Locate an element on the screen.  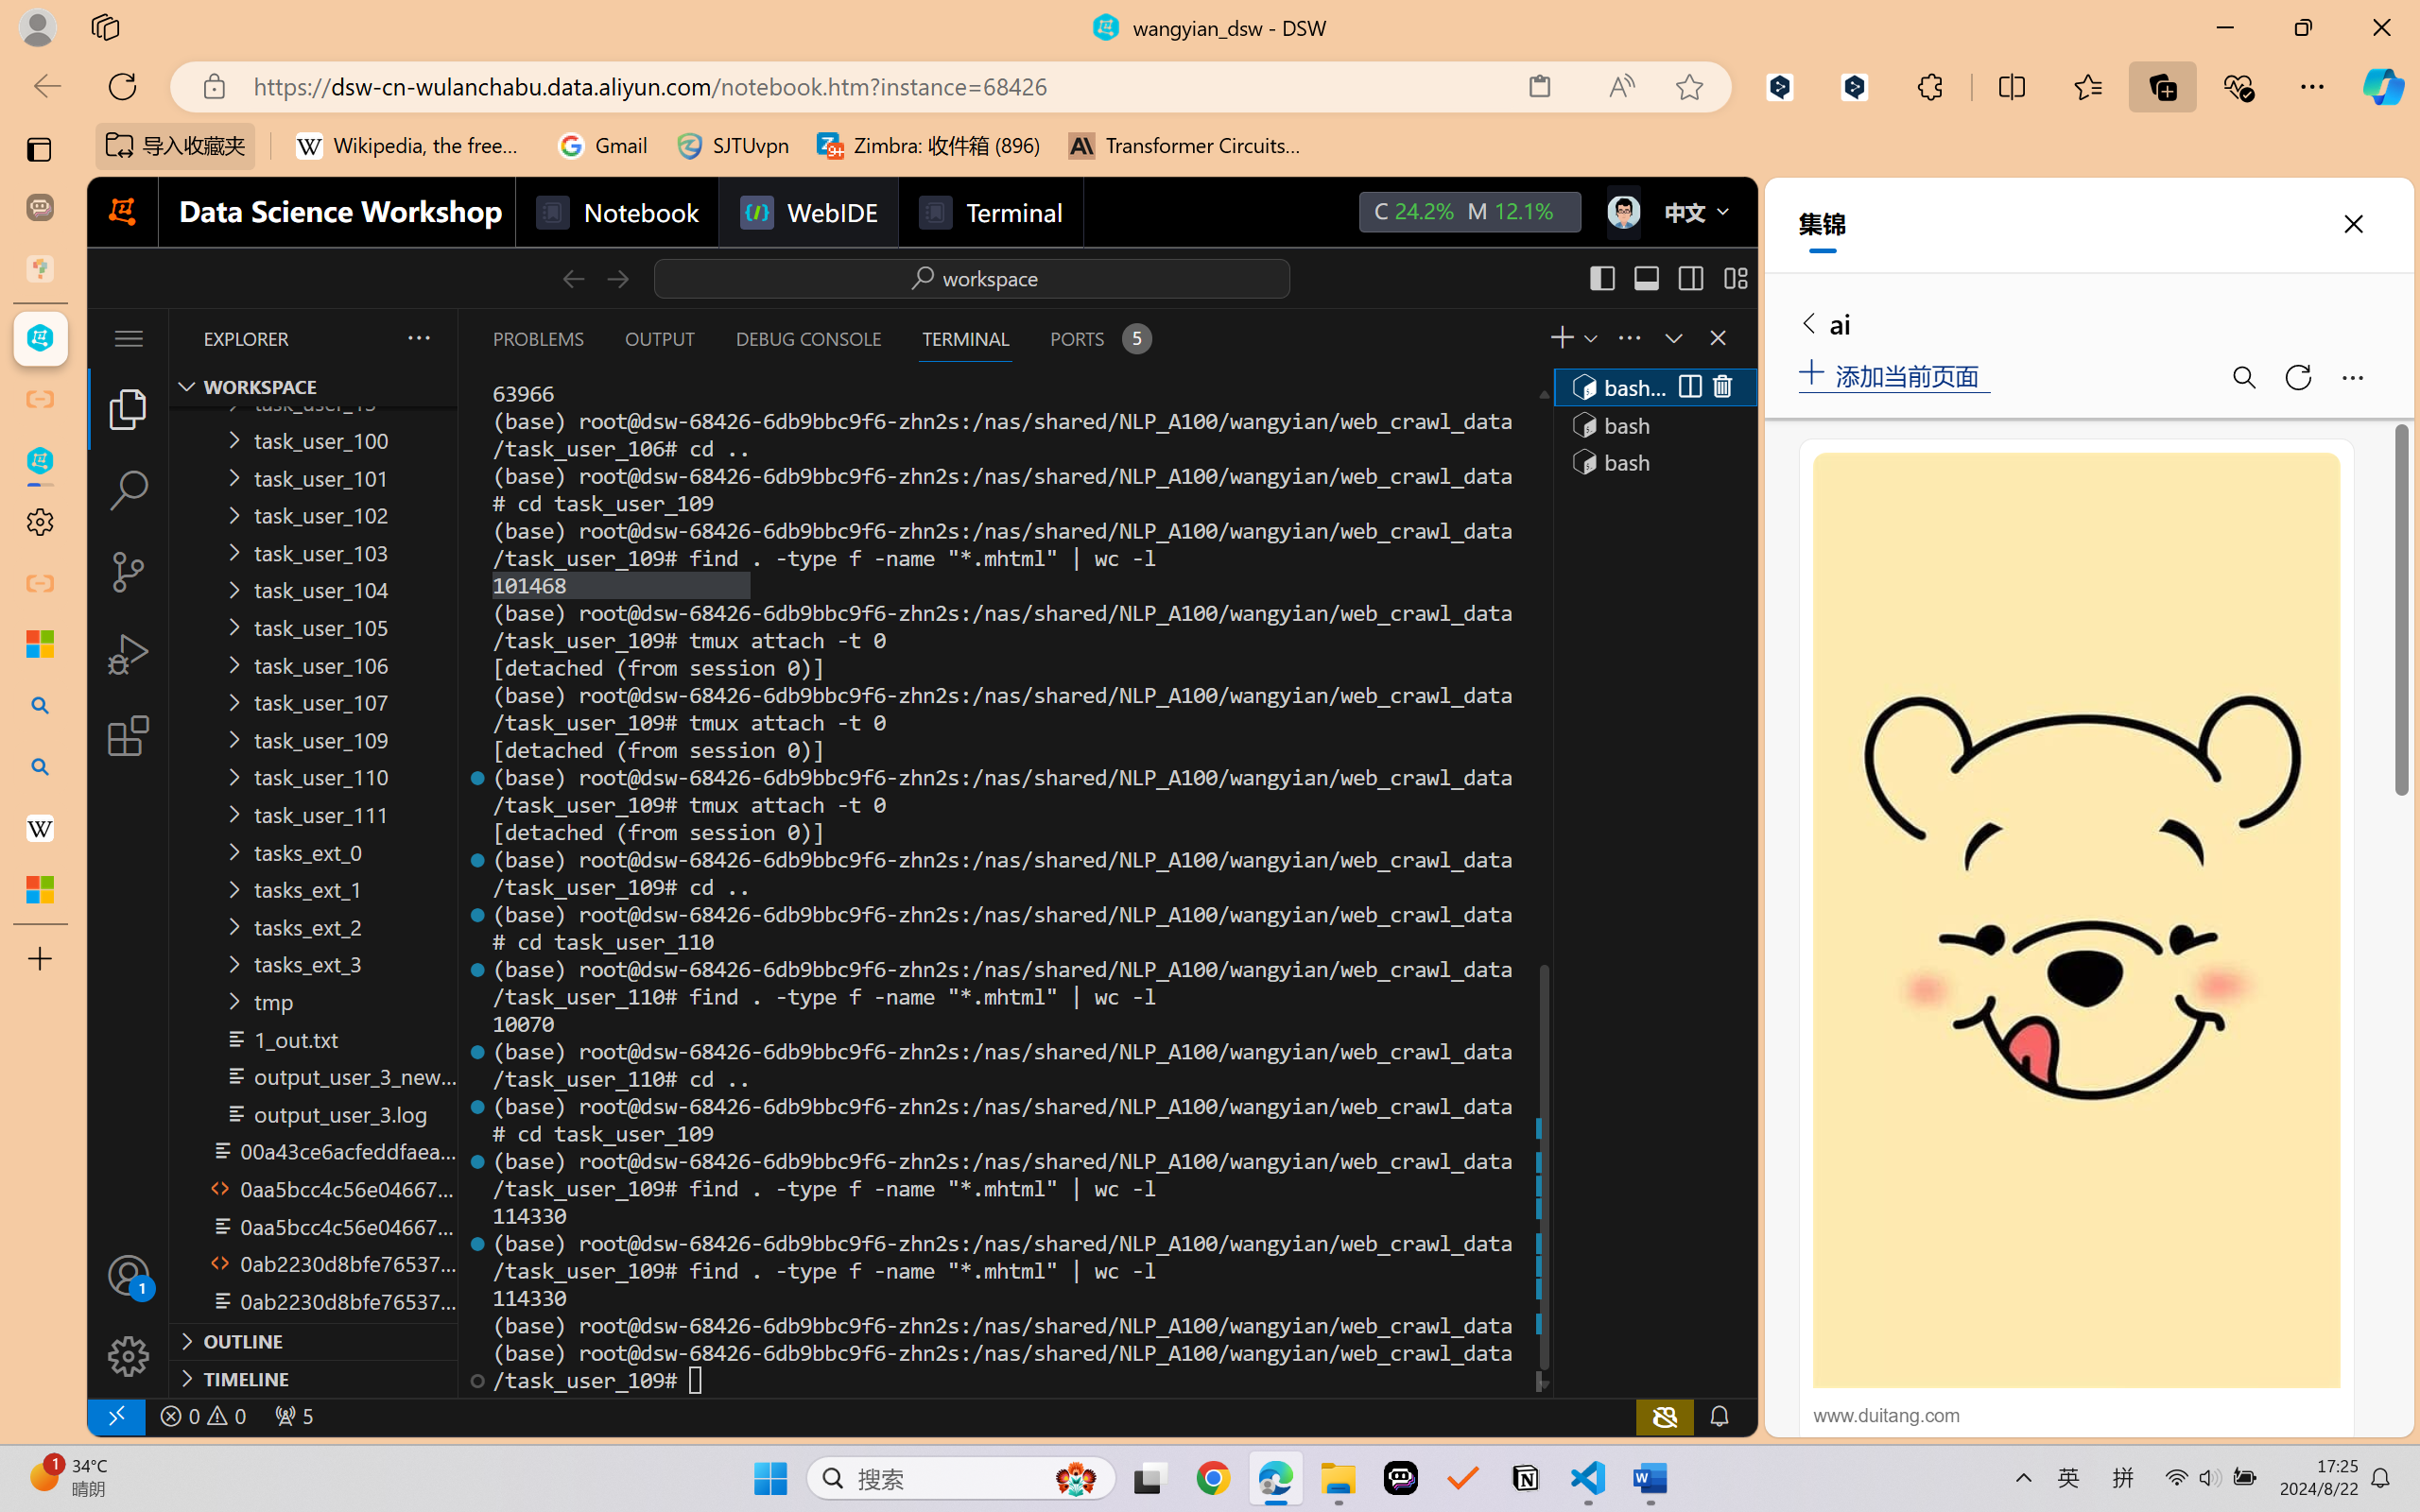
Launch Profile... is located at coordinates (1588, 337).